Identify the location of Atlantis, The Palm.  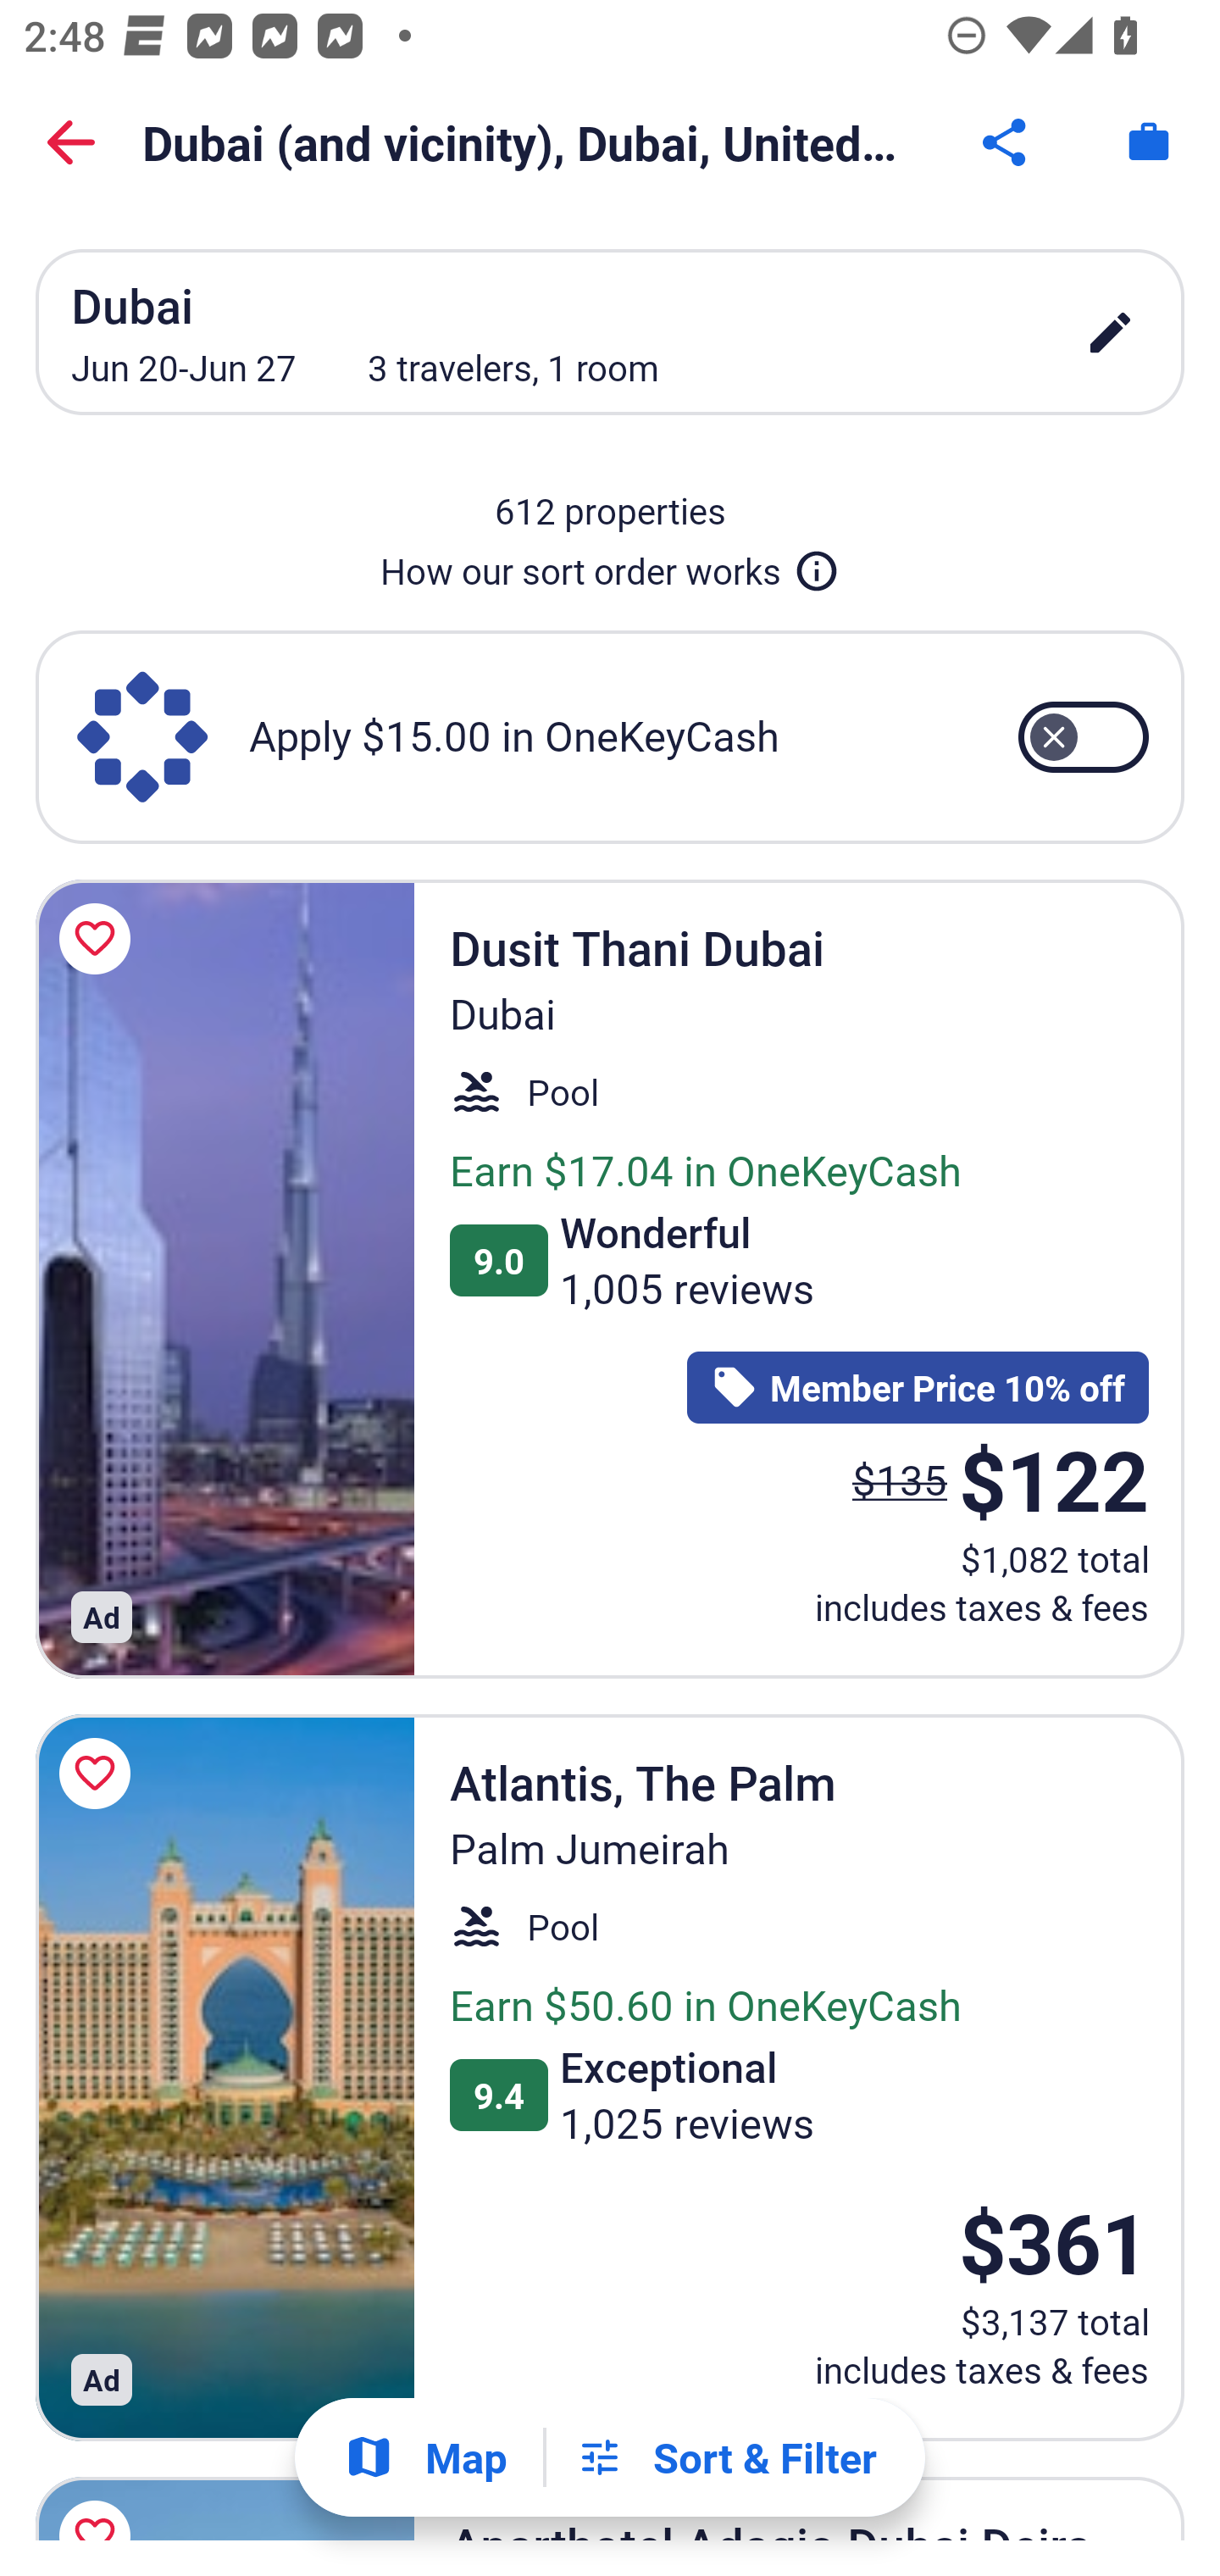
(225, 2077).